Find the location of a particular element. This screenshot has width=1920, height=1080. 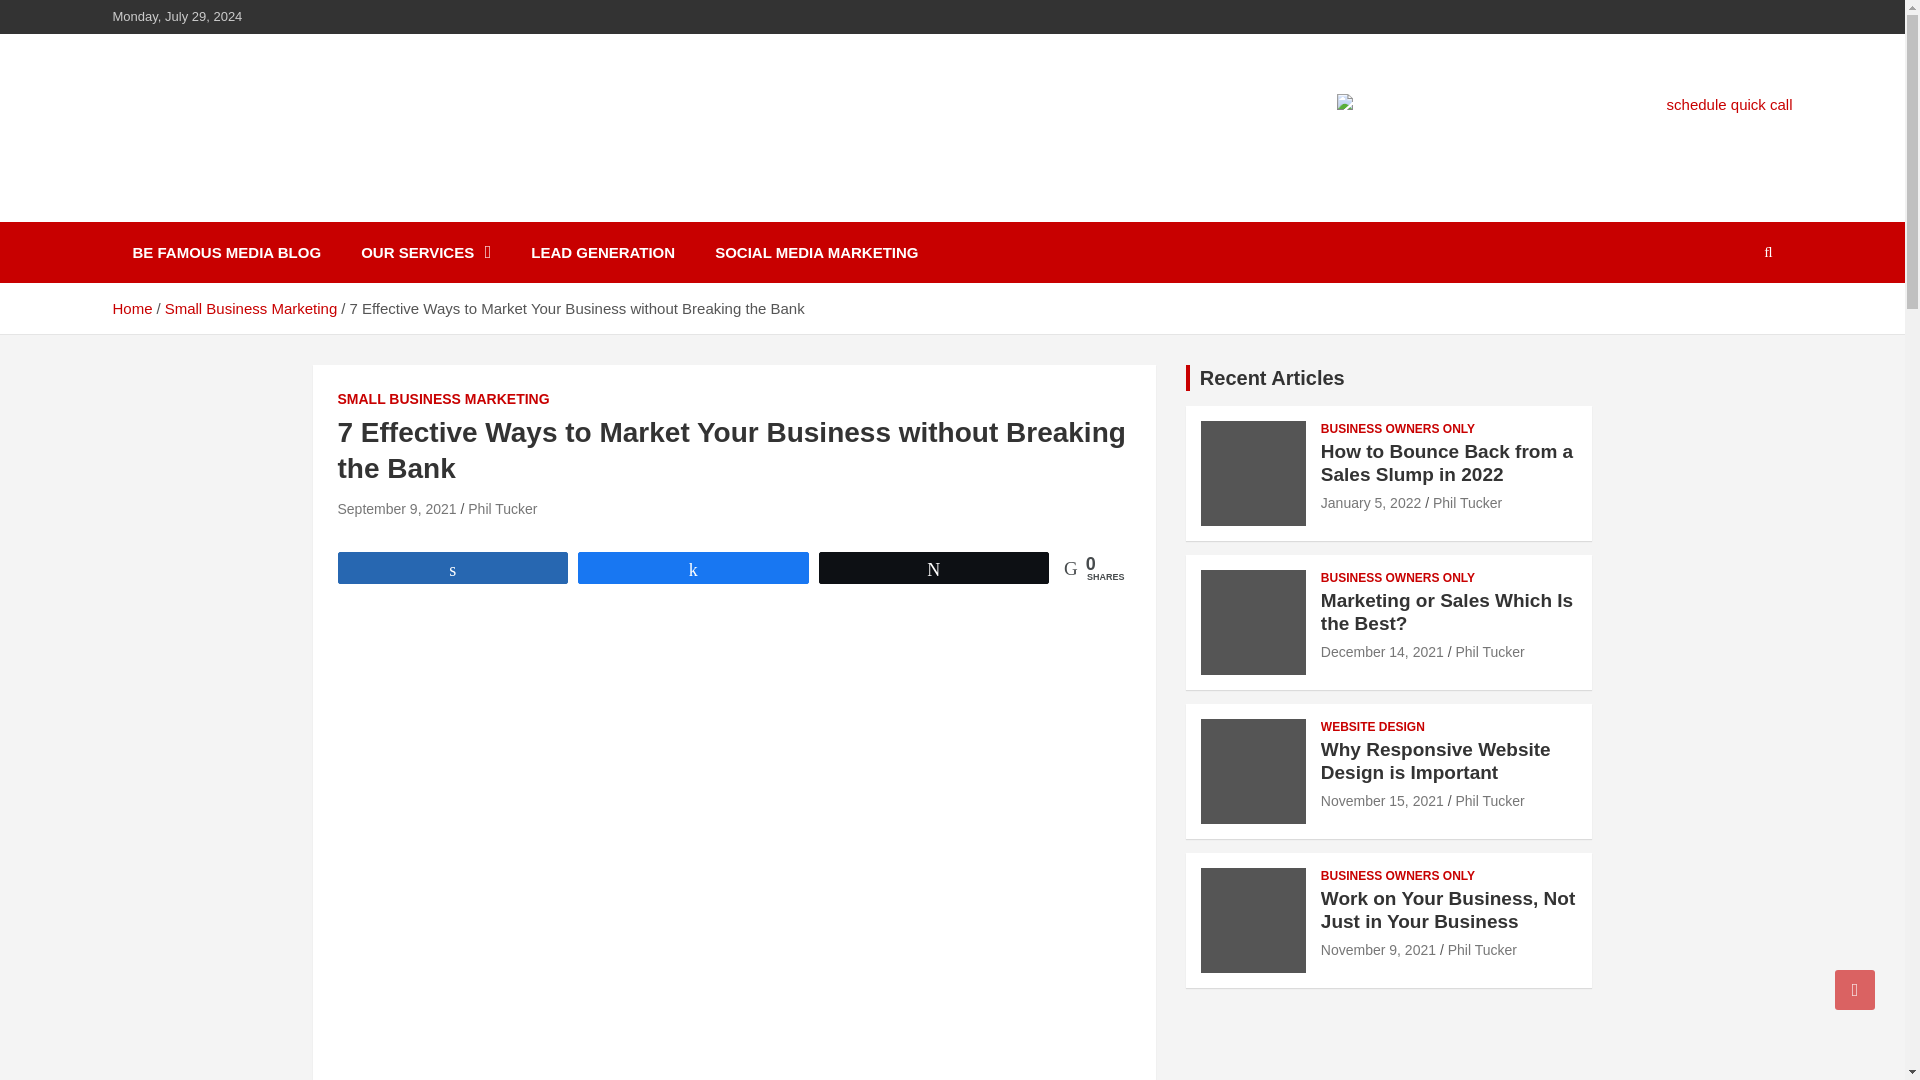

OUR SERVICES is located at coordinates (426, 252).